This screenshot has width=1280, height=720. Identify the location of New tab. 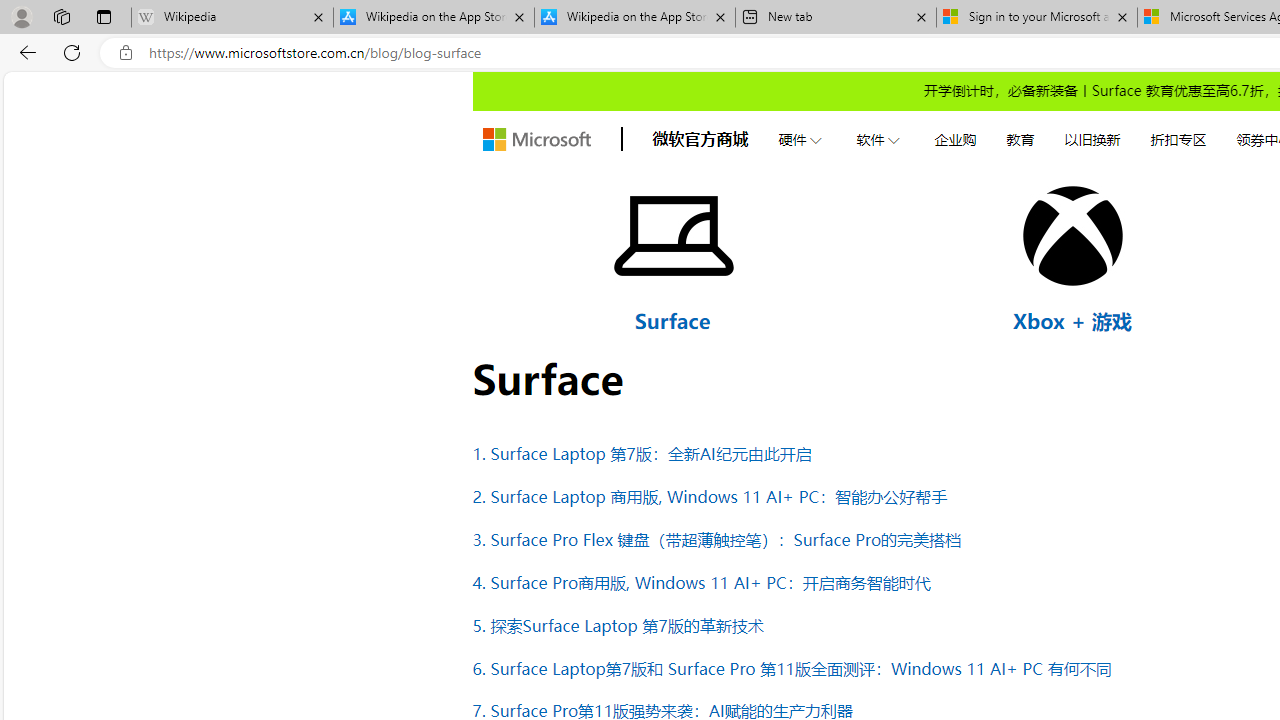
(836, 18).